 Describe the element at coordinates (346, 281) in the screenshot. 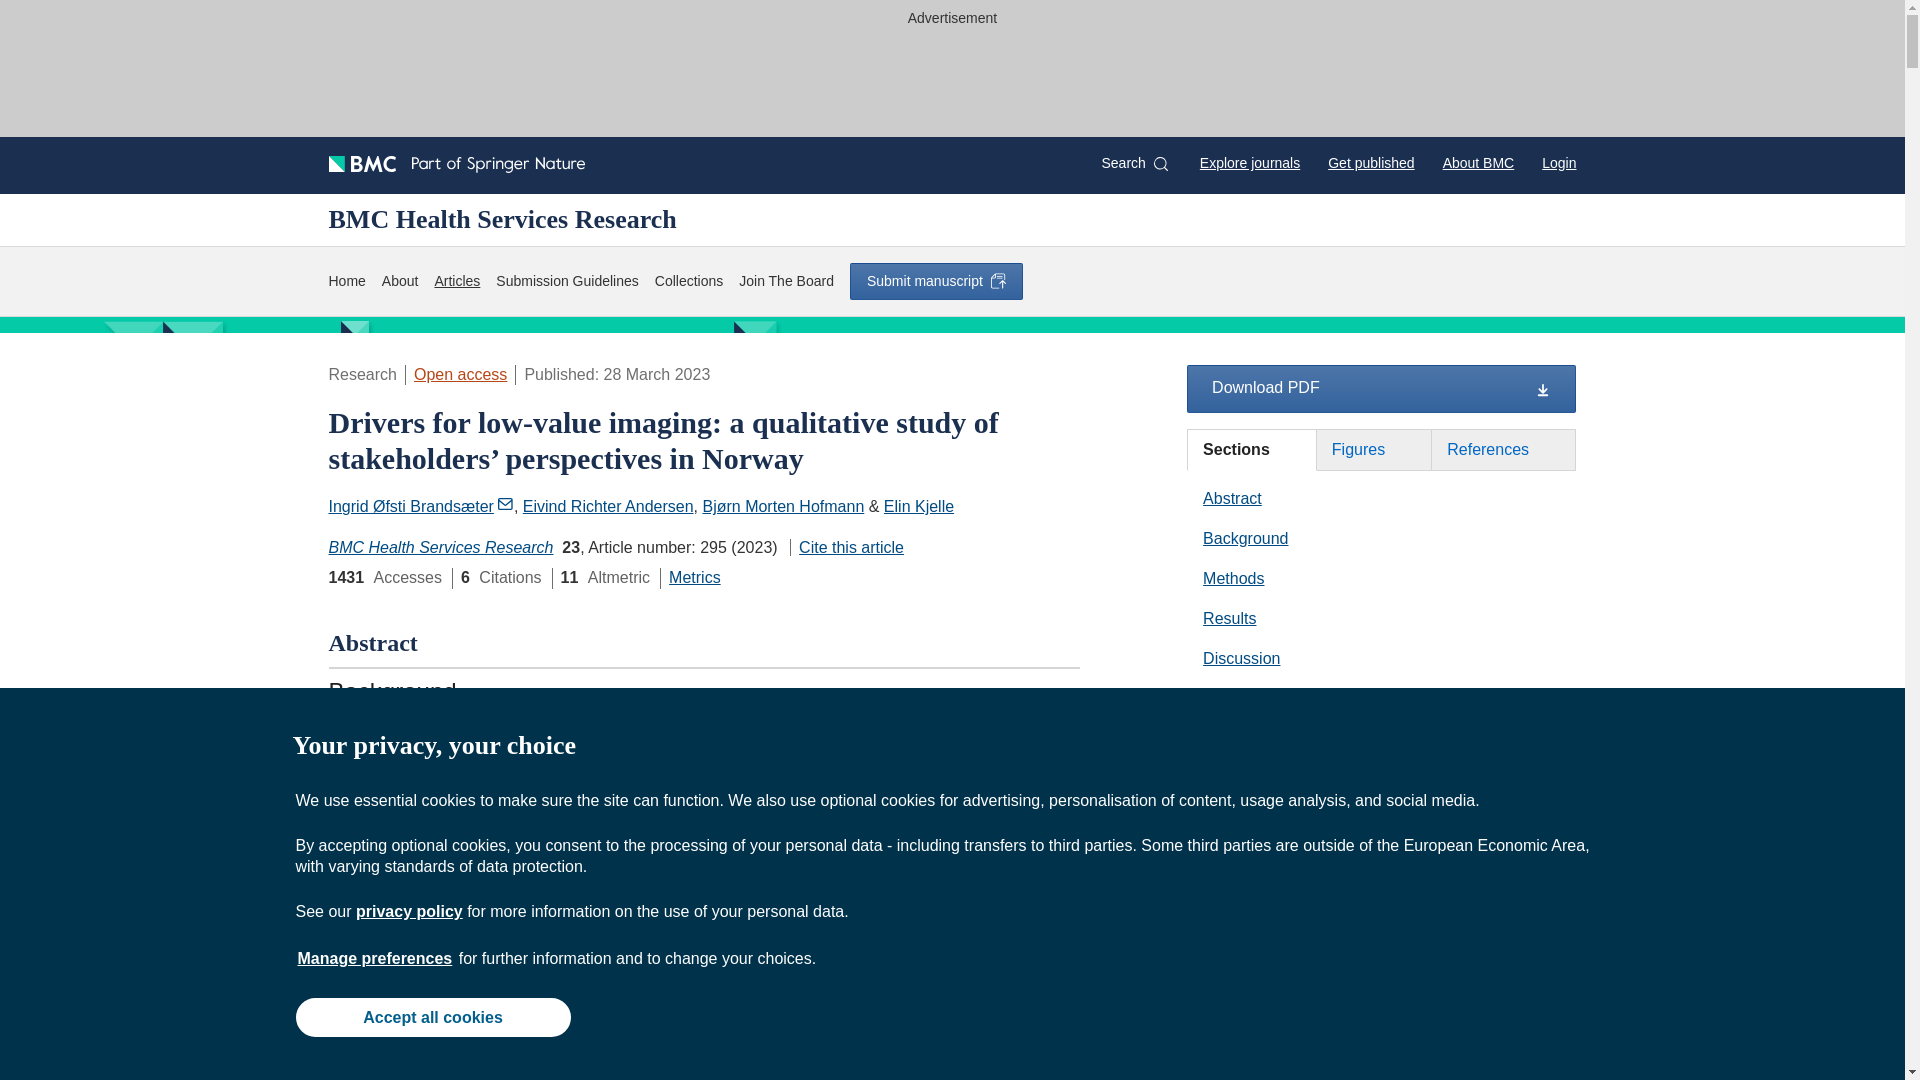

I see `Home` at that location.